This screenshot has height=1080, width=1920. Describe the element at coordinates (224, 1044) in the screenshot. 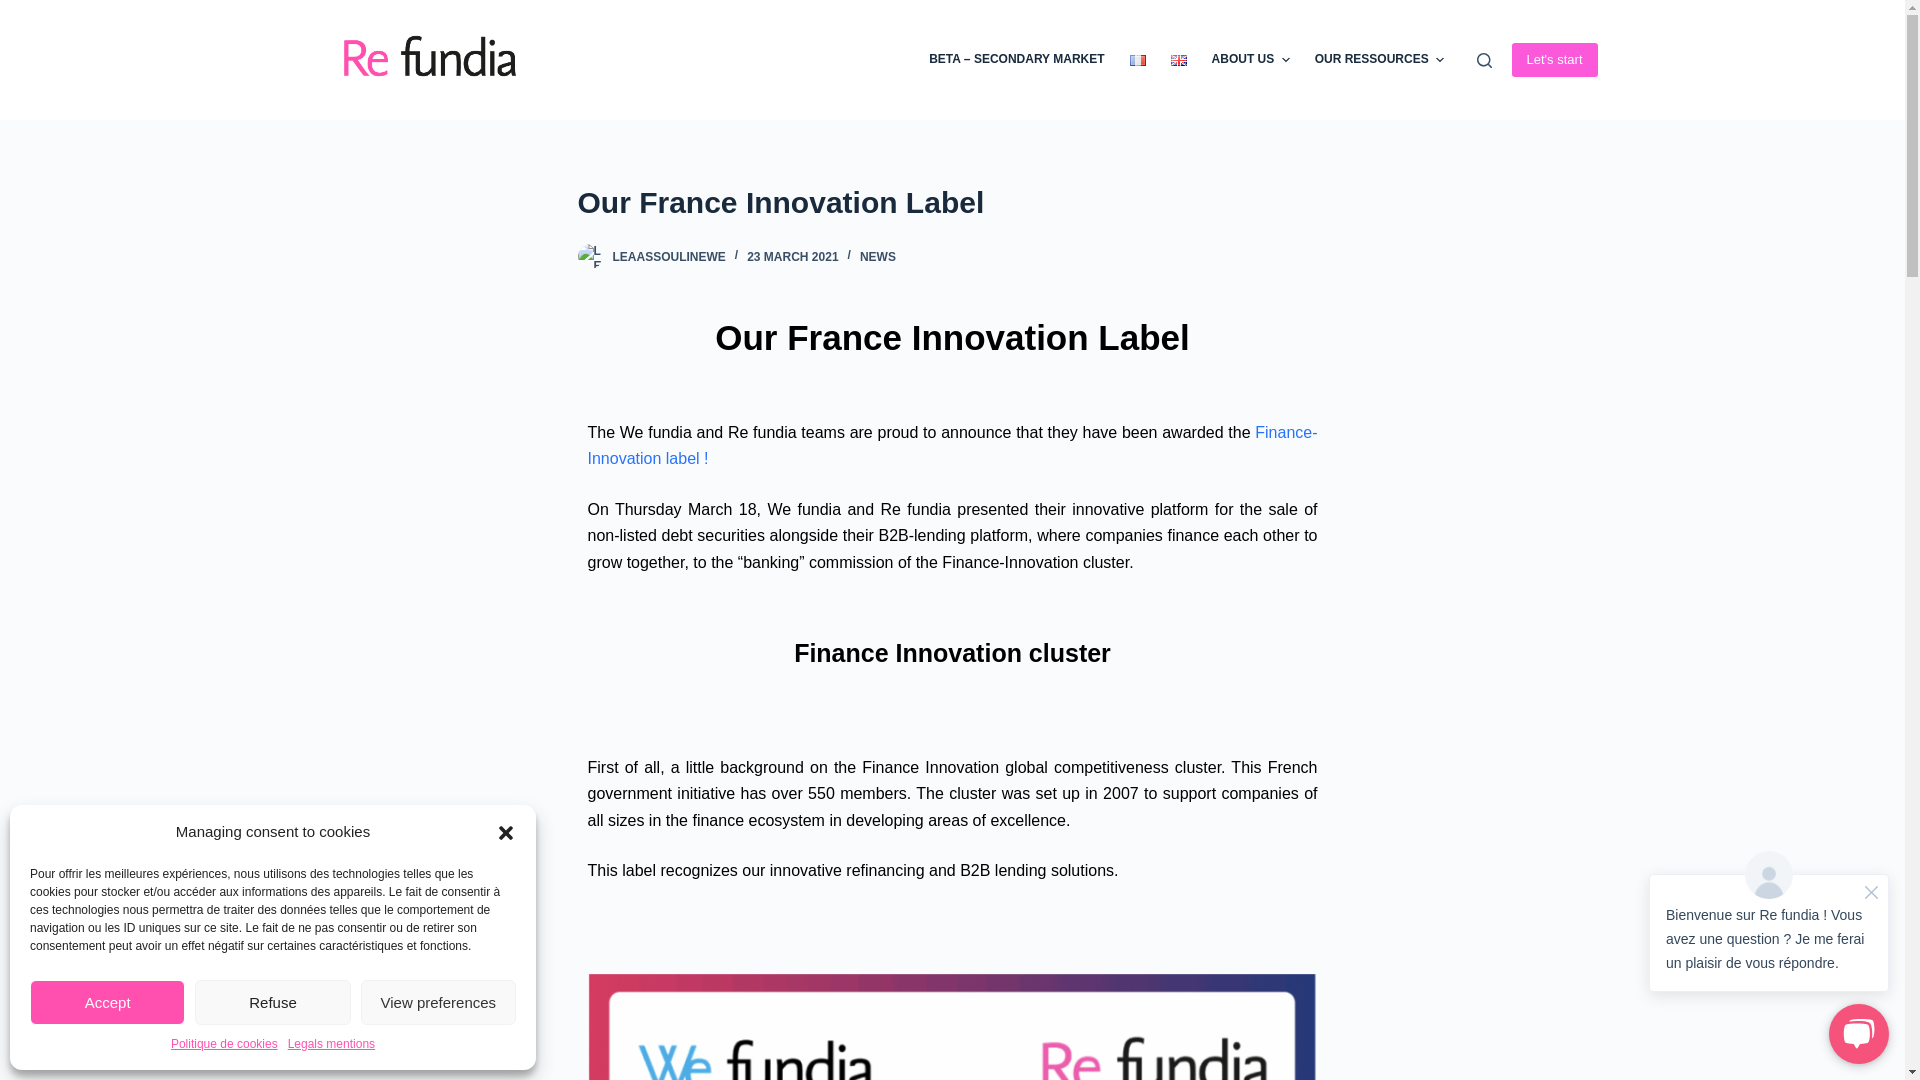

I see `Politique de cookies` at that location.